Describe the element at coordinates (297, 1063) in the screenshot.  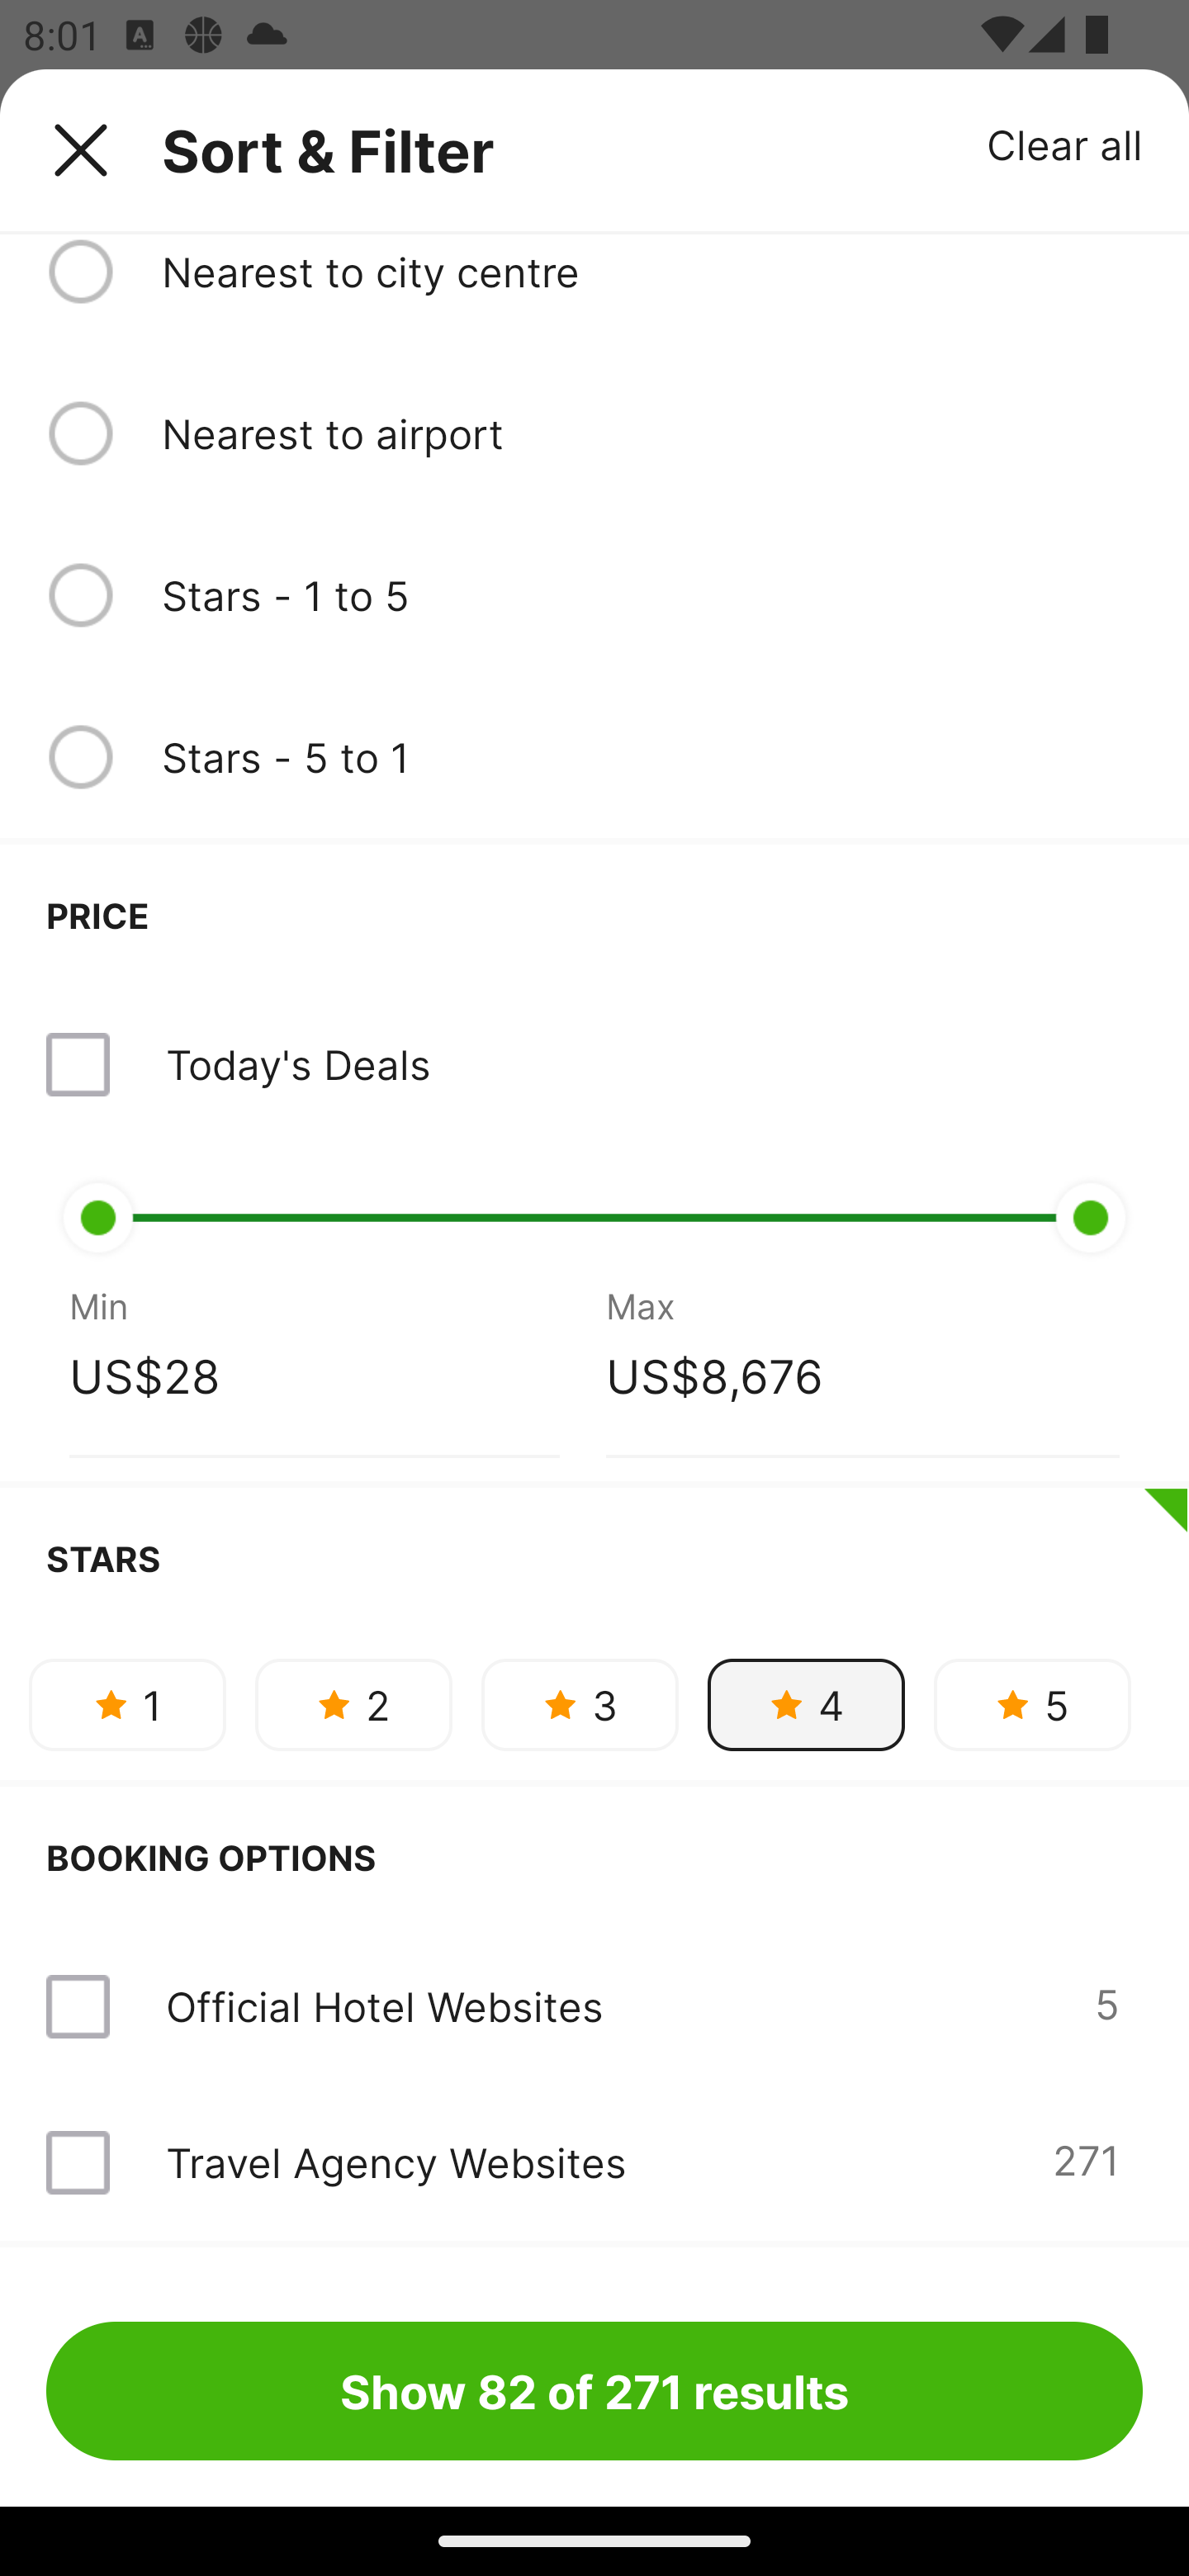
I see `Today's Deals` at that location.